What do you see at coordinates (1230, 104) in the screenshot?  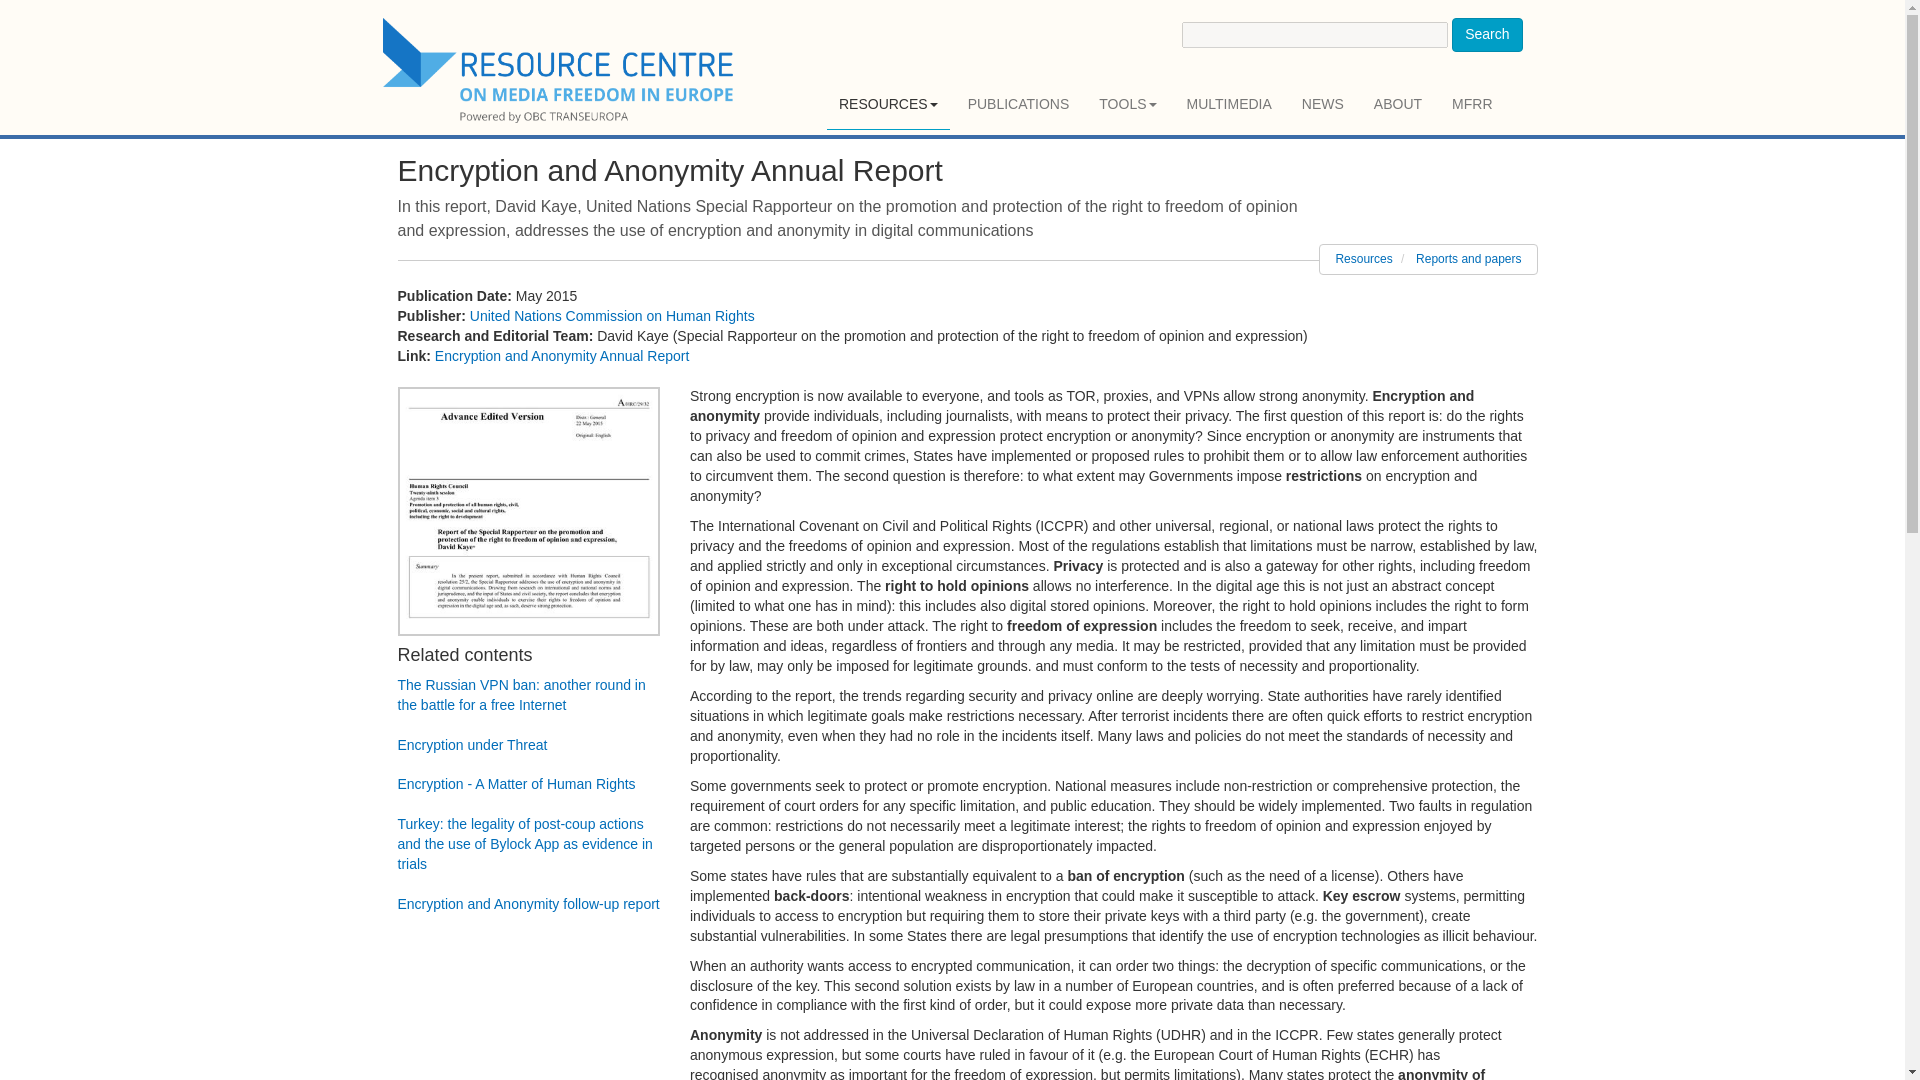 I see `MULTIMEDIA` at bounding box center [1230, 104].